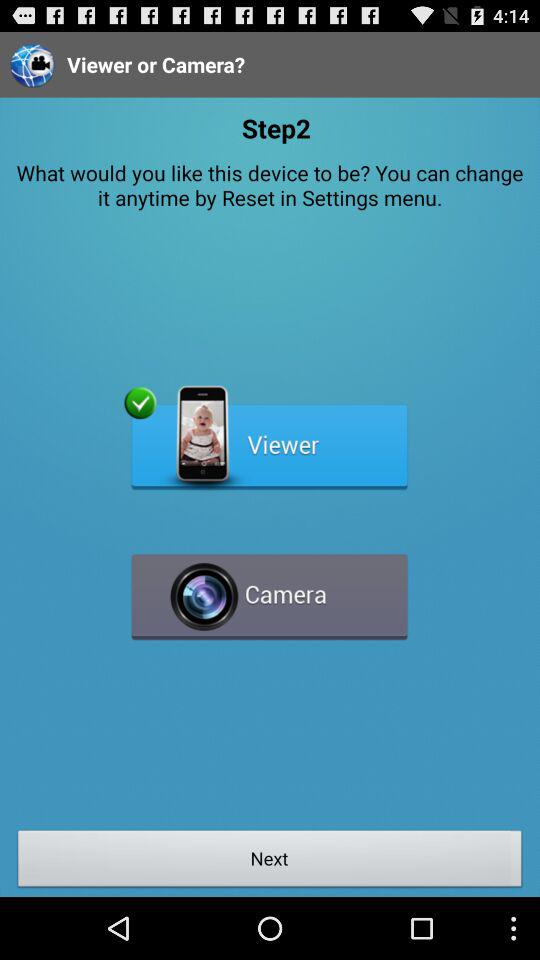 Image resolution: width=540 pixels, height=960 pixels. What do you see at coordinates (270, 861) in the screenshot?
I see `tap item at the bottom` at bounding box center [270, 861].